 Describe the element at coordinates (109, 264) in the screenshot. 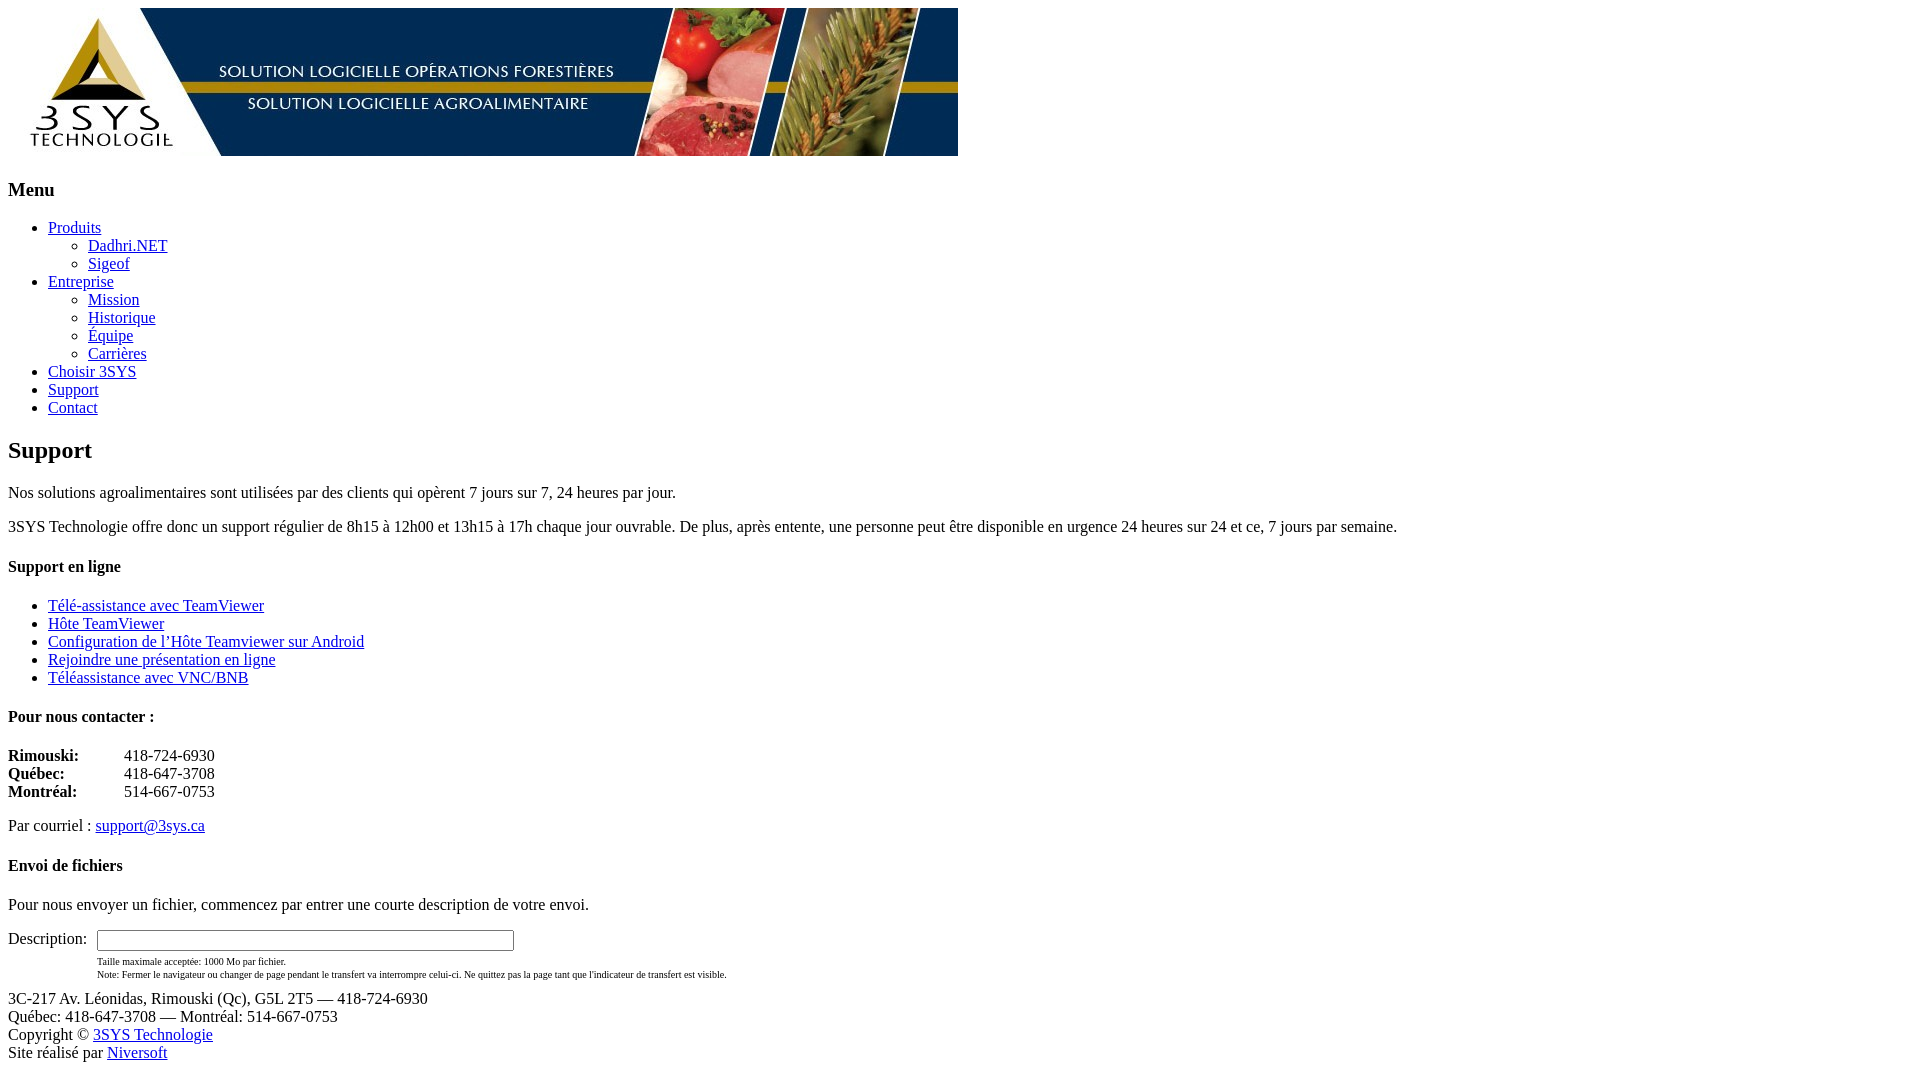

I see `Sigeof` at that location.